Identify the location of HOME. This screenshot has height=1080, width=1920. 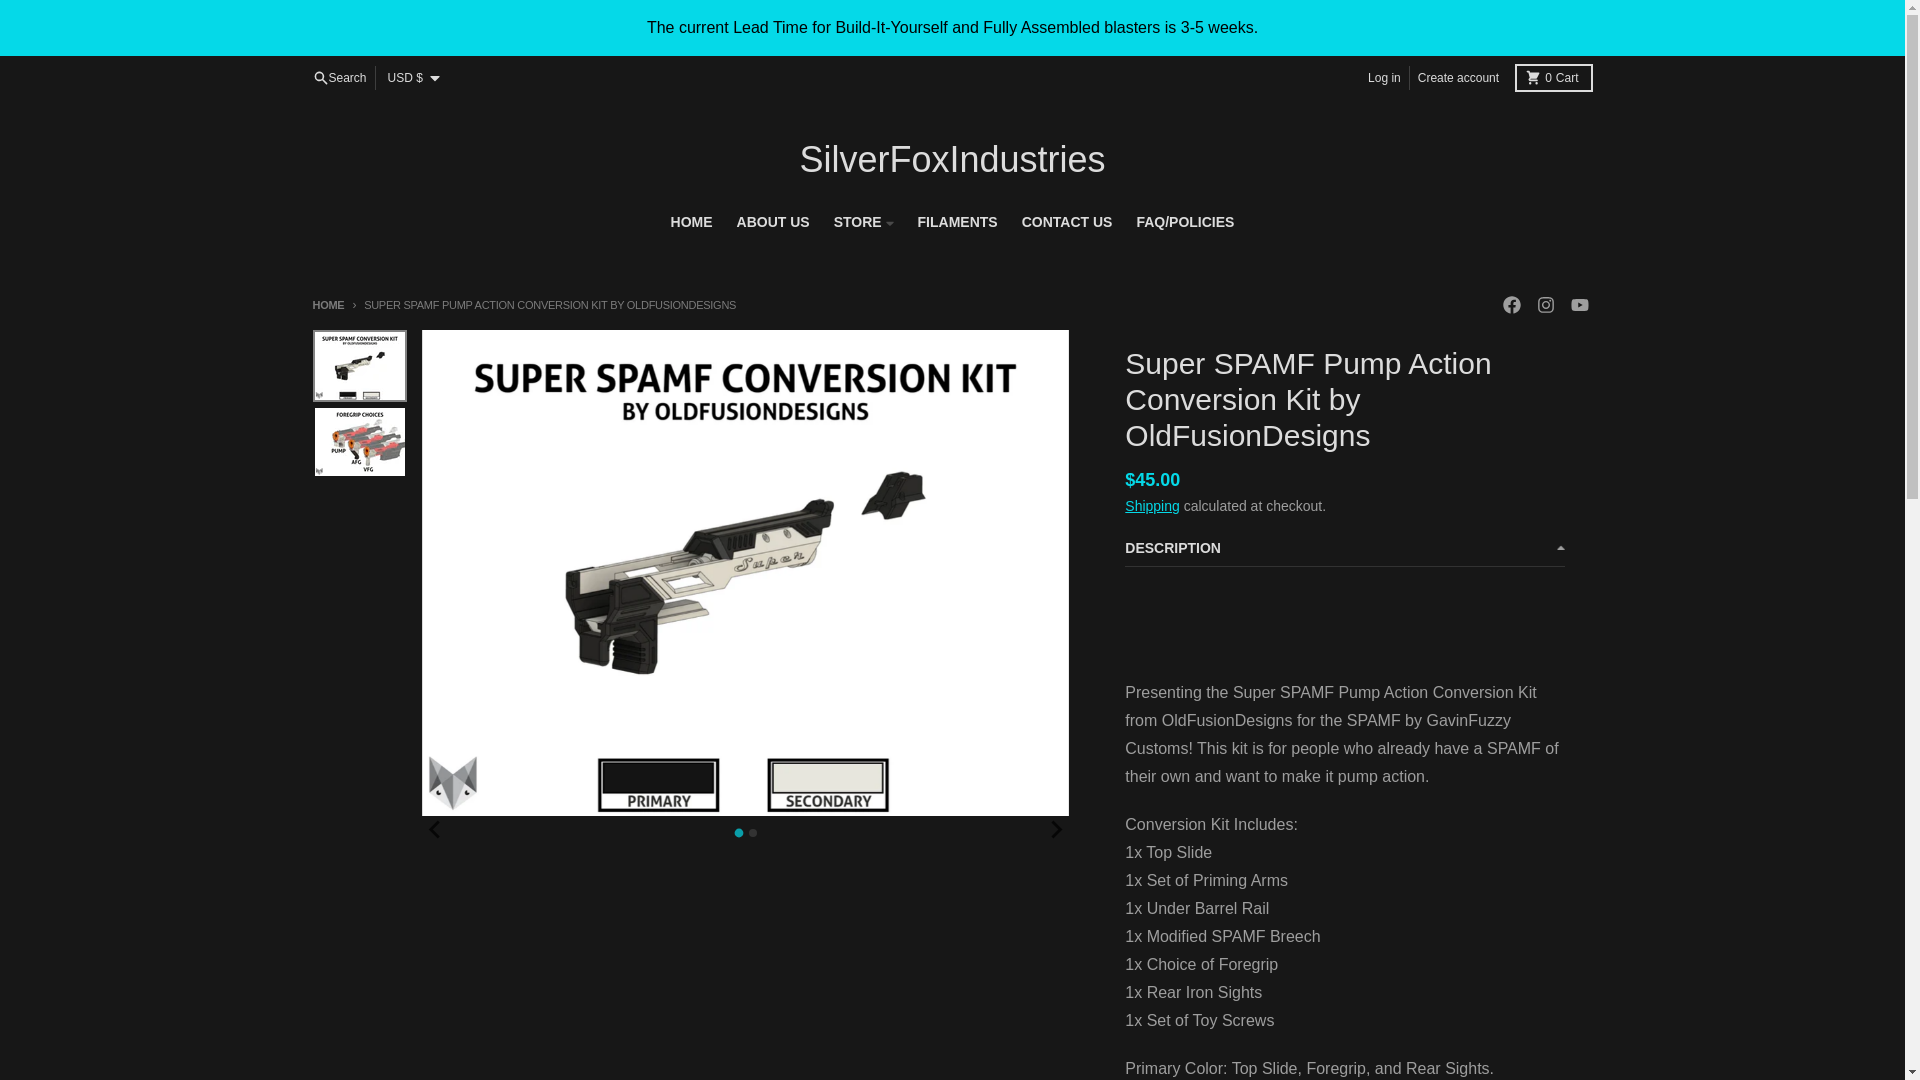
(692, 222).